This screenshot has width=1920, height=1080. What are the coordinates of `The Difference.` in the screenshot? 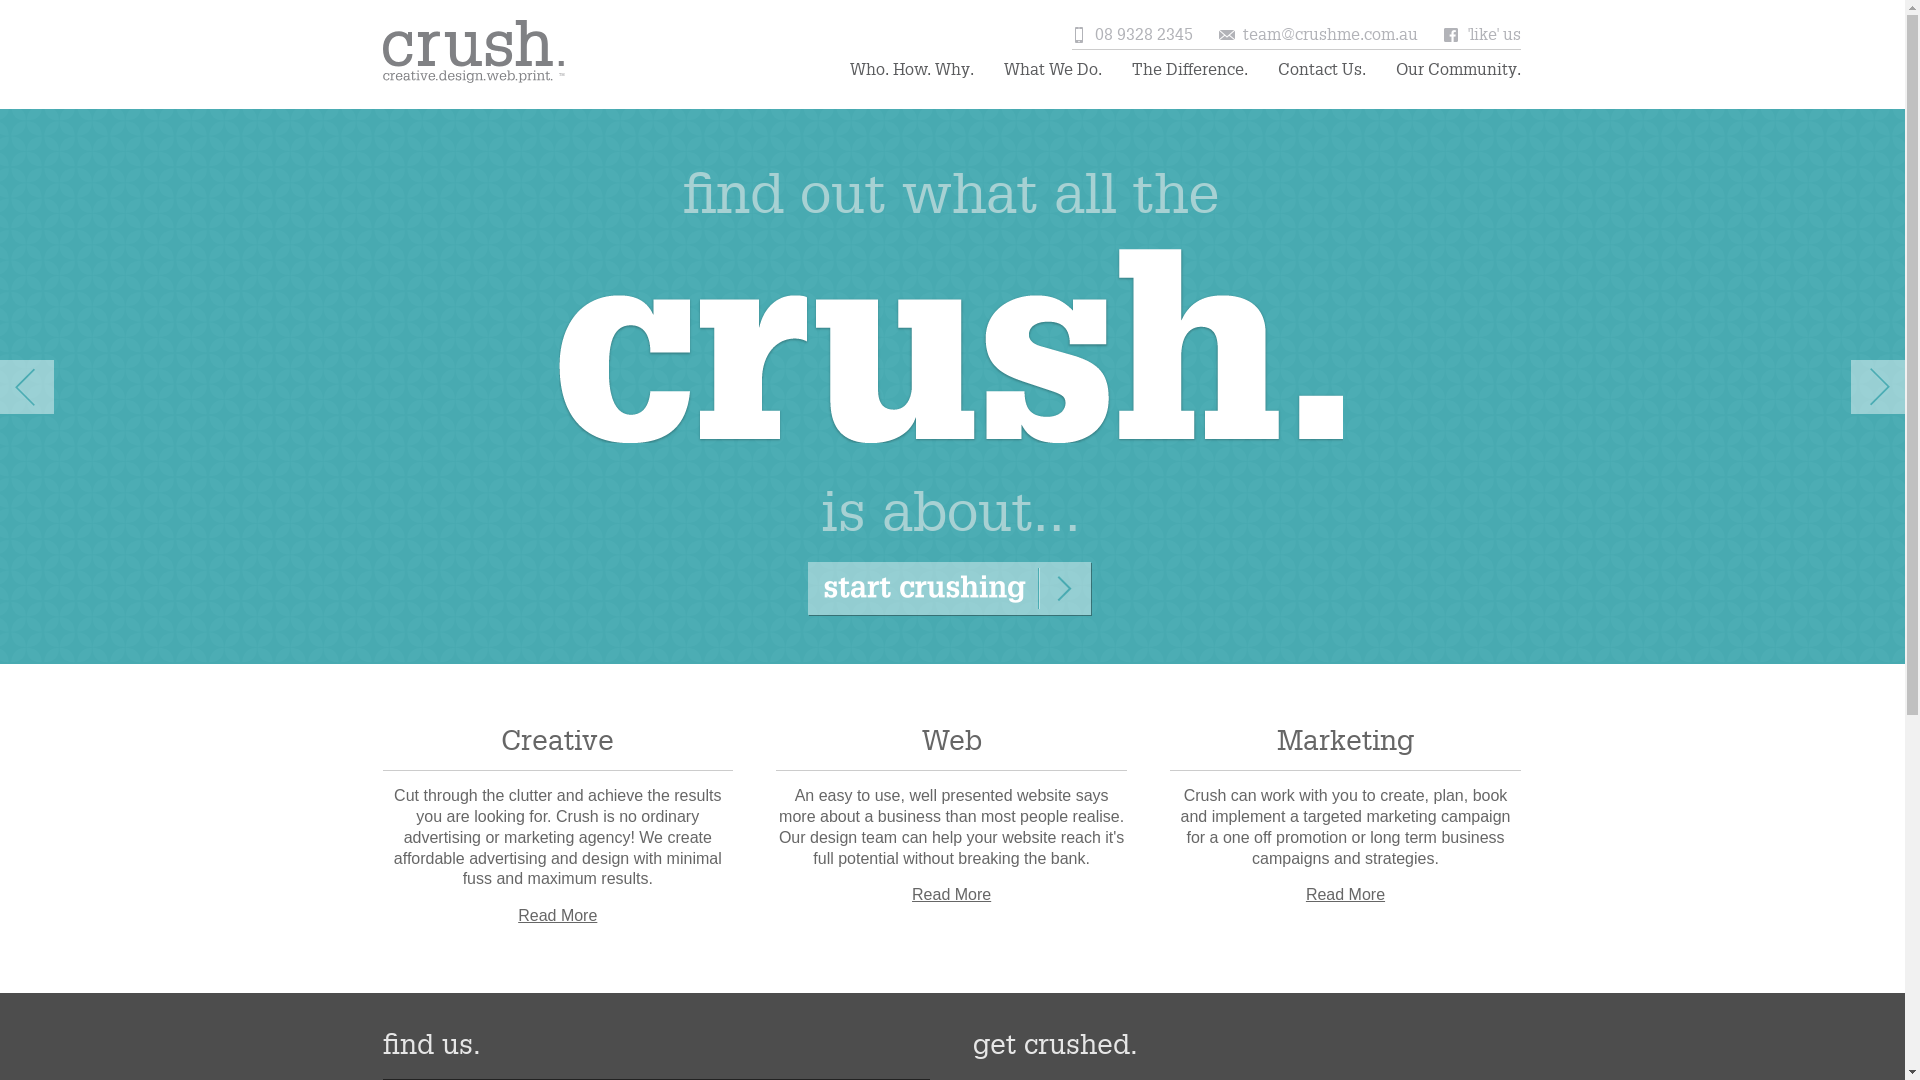 It's located at (1190, 70).